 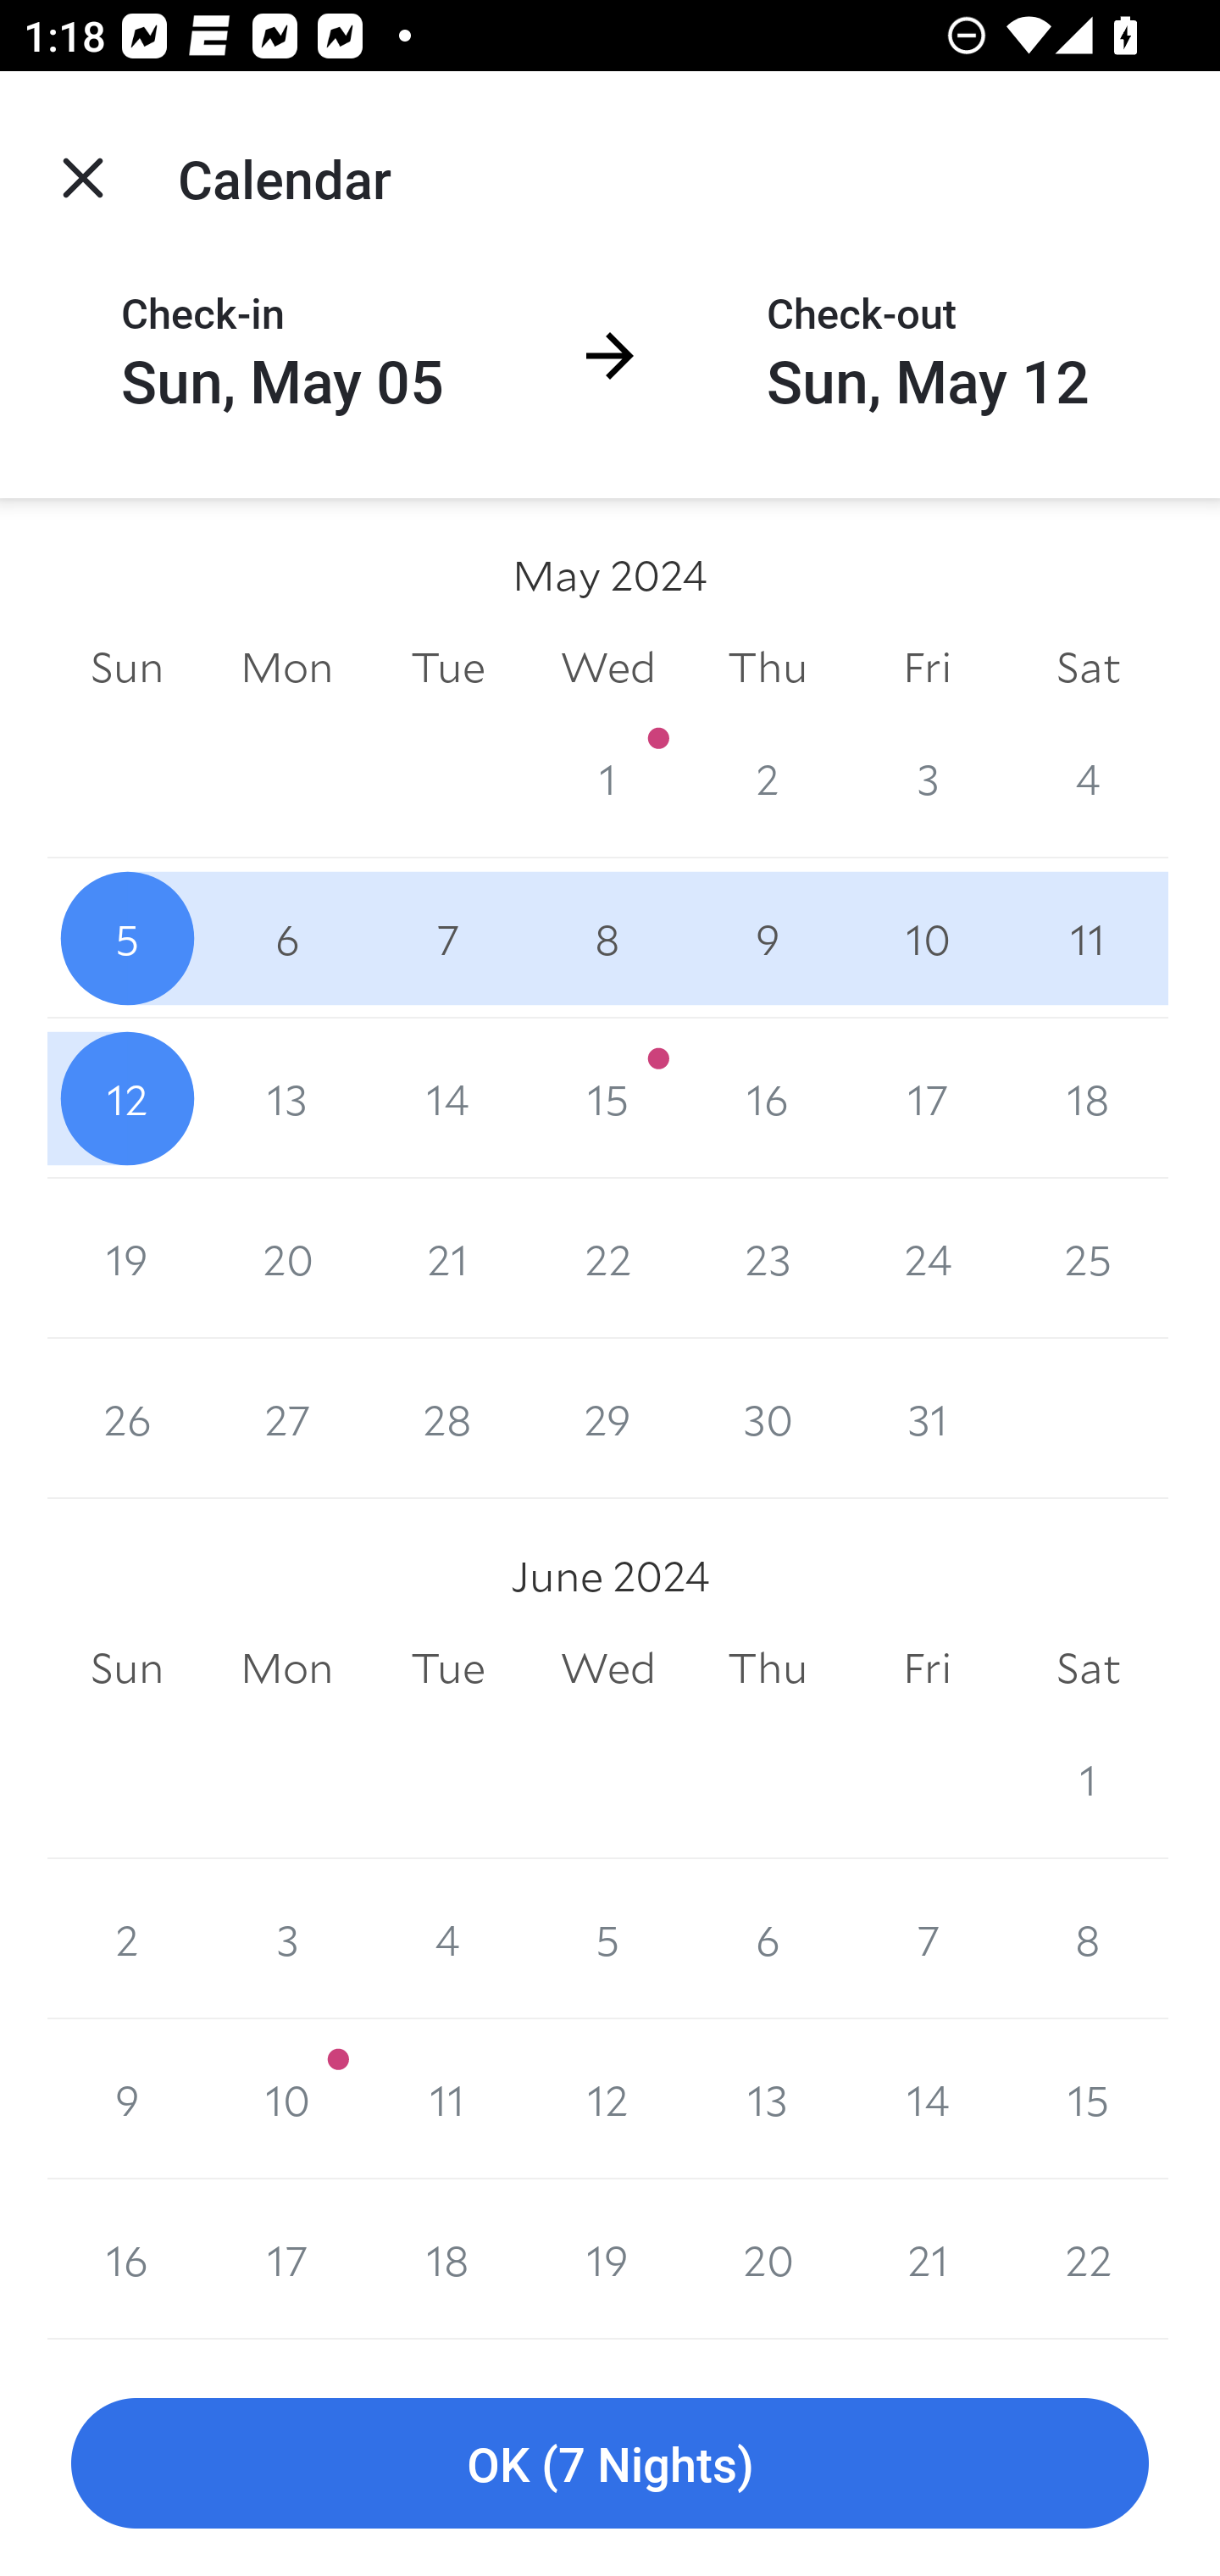 What do you see at coordinates (1088, 778) in the screenshot?
I see `4 4 May 2024` at bounding box center [1088, 778].